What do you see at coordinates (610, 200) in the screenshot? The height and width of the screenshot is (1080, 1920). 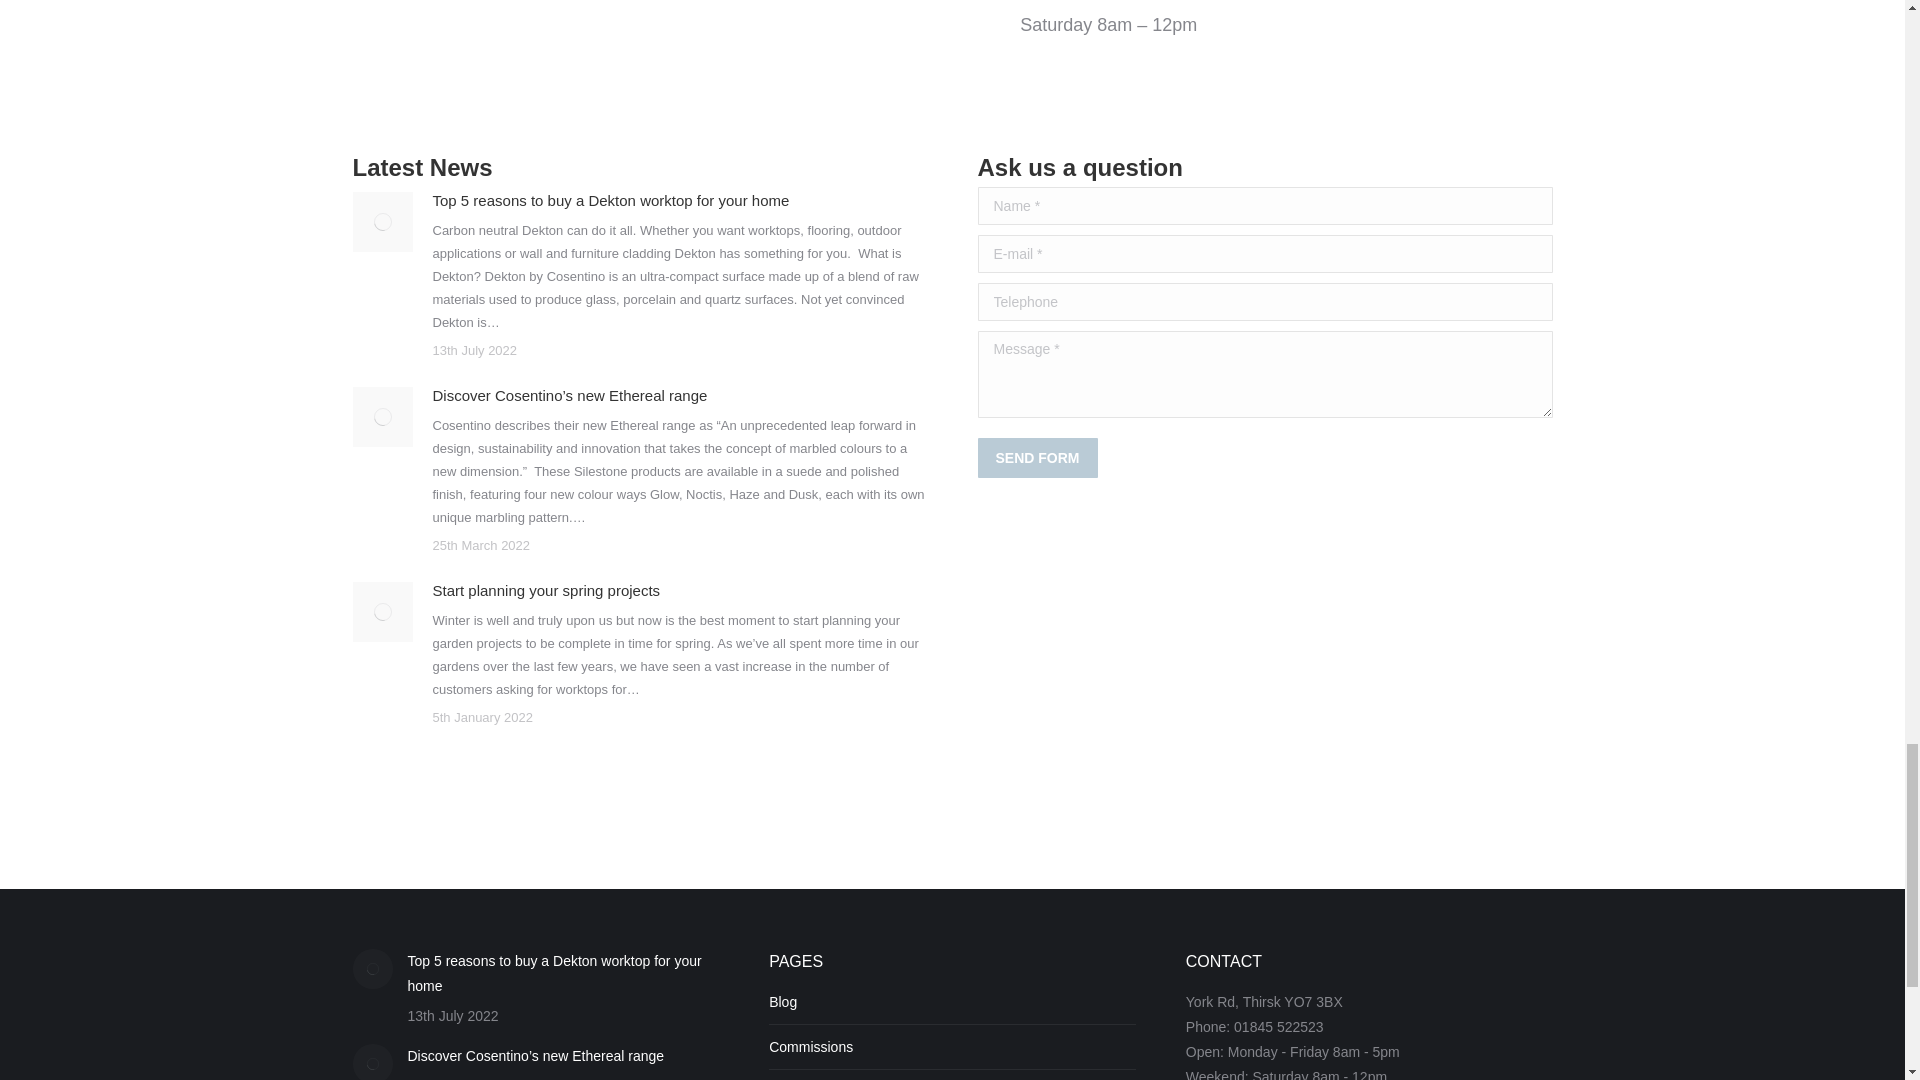 I see `Top 5 reasons to buy a Dekton worktop for your home` at bounding box center [610, 200].